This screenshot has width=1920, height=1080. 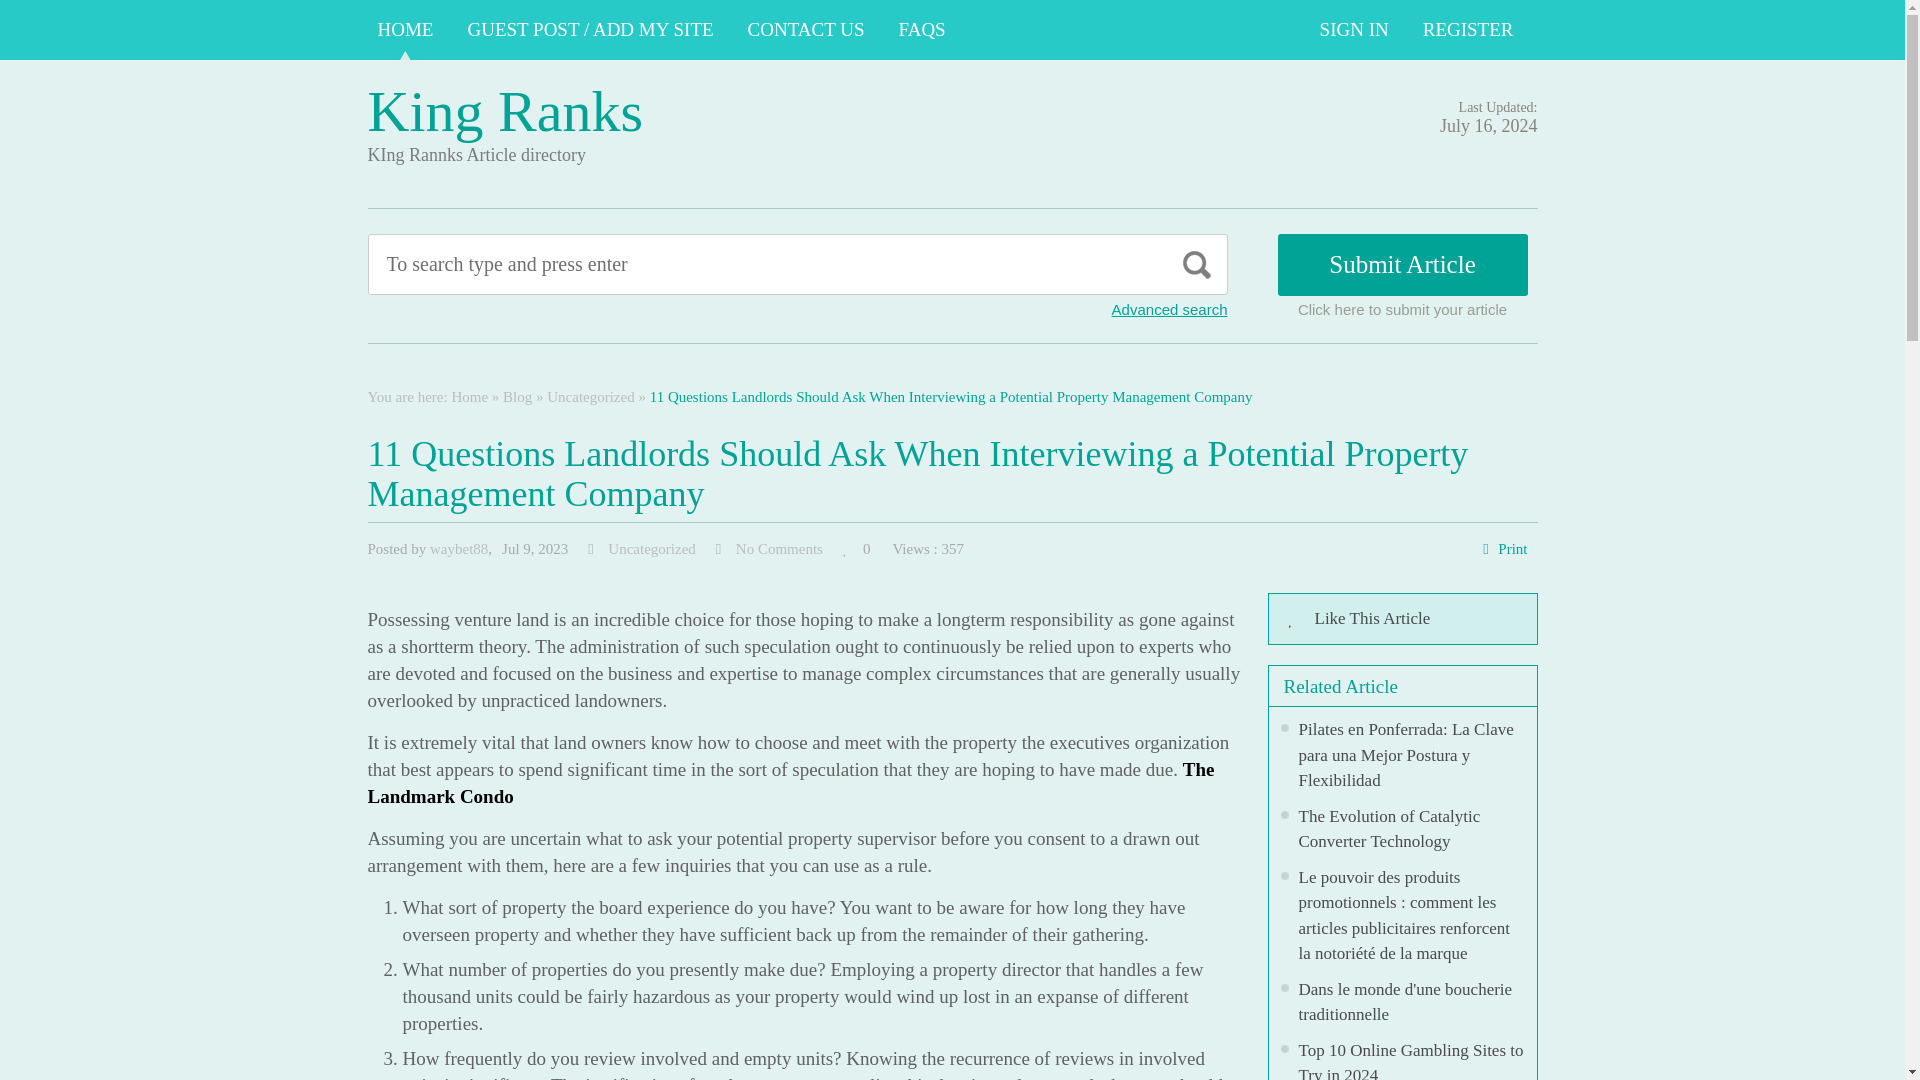 I want to click on CONTACT US, so click(x=806, y=30).